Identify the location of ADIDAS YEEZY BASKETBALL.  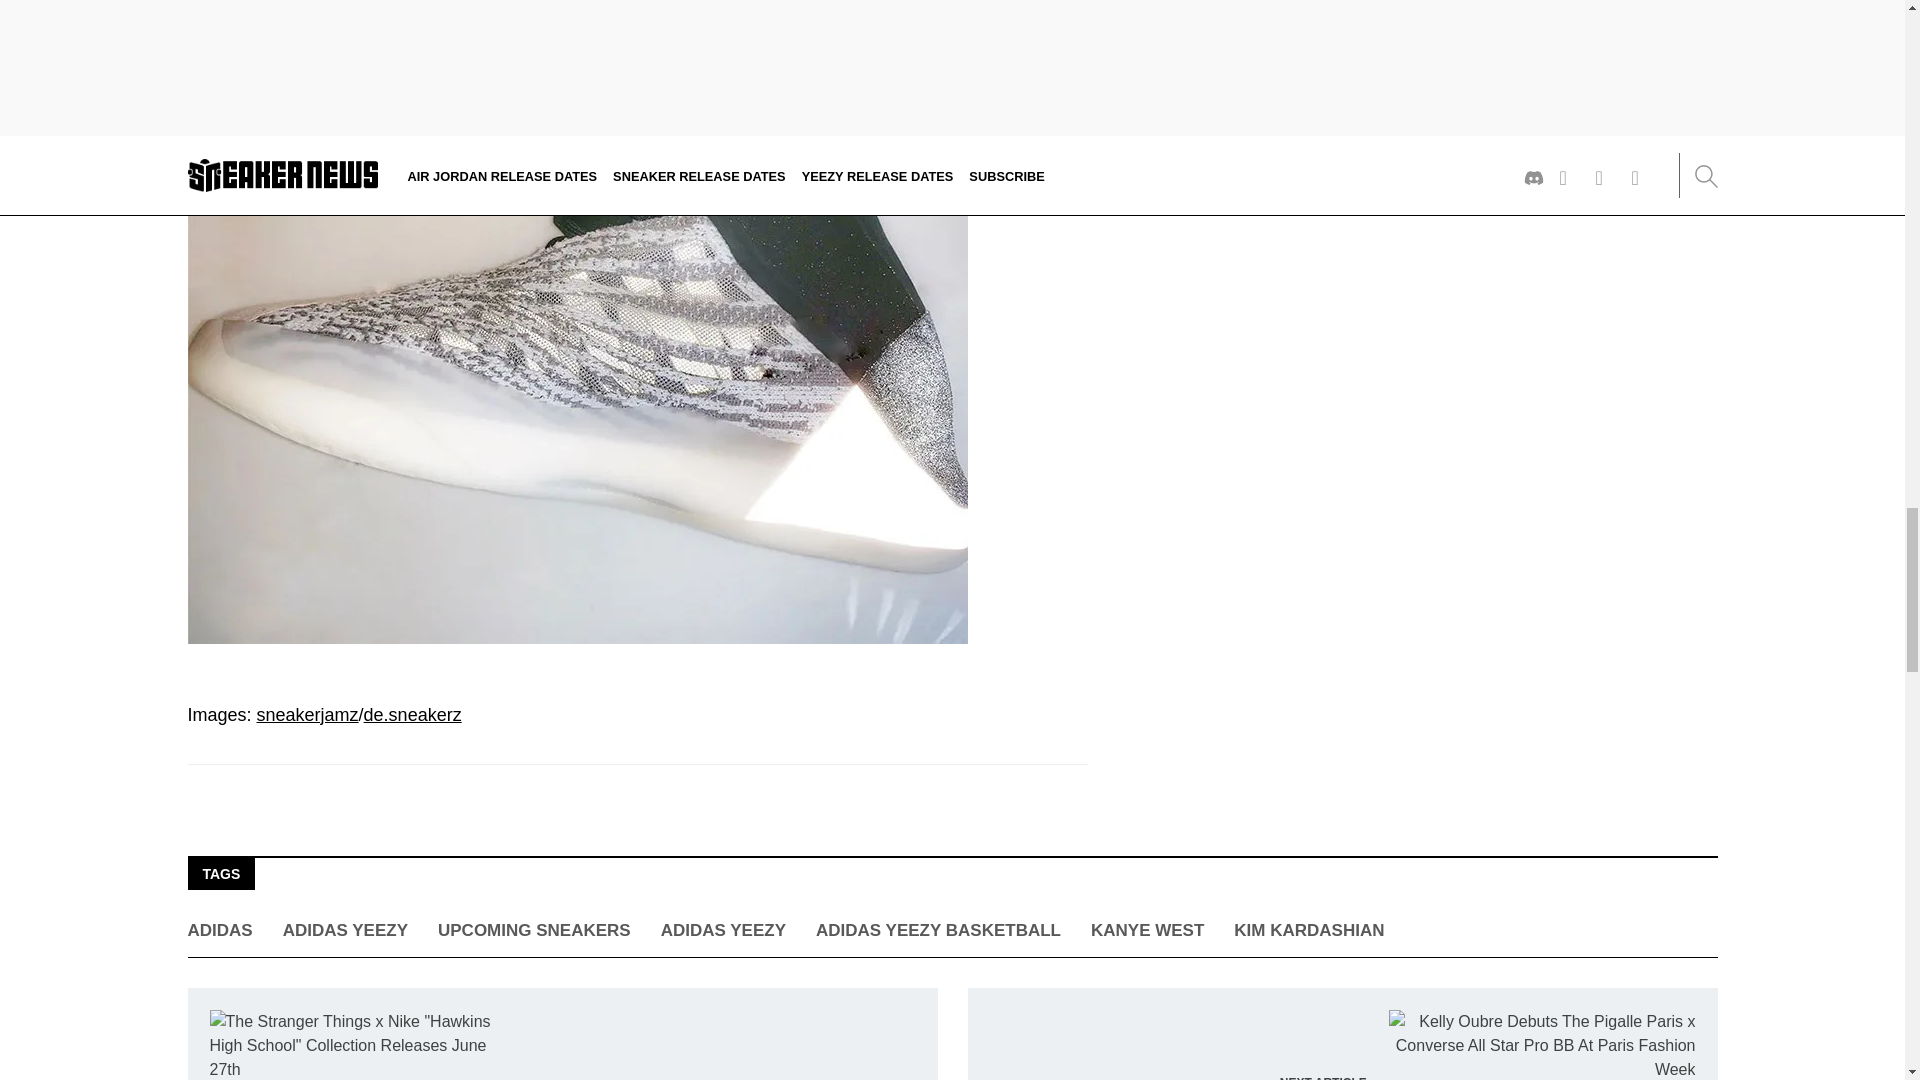
(938, 930).